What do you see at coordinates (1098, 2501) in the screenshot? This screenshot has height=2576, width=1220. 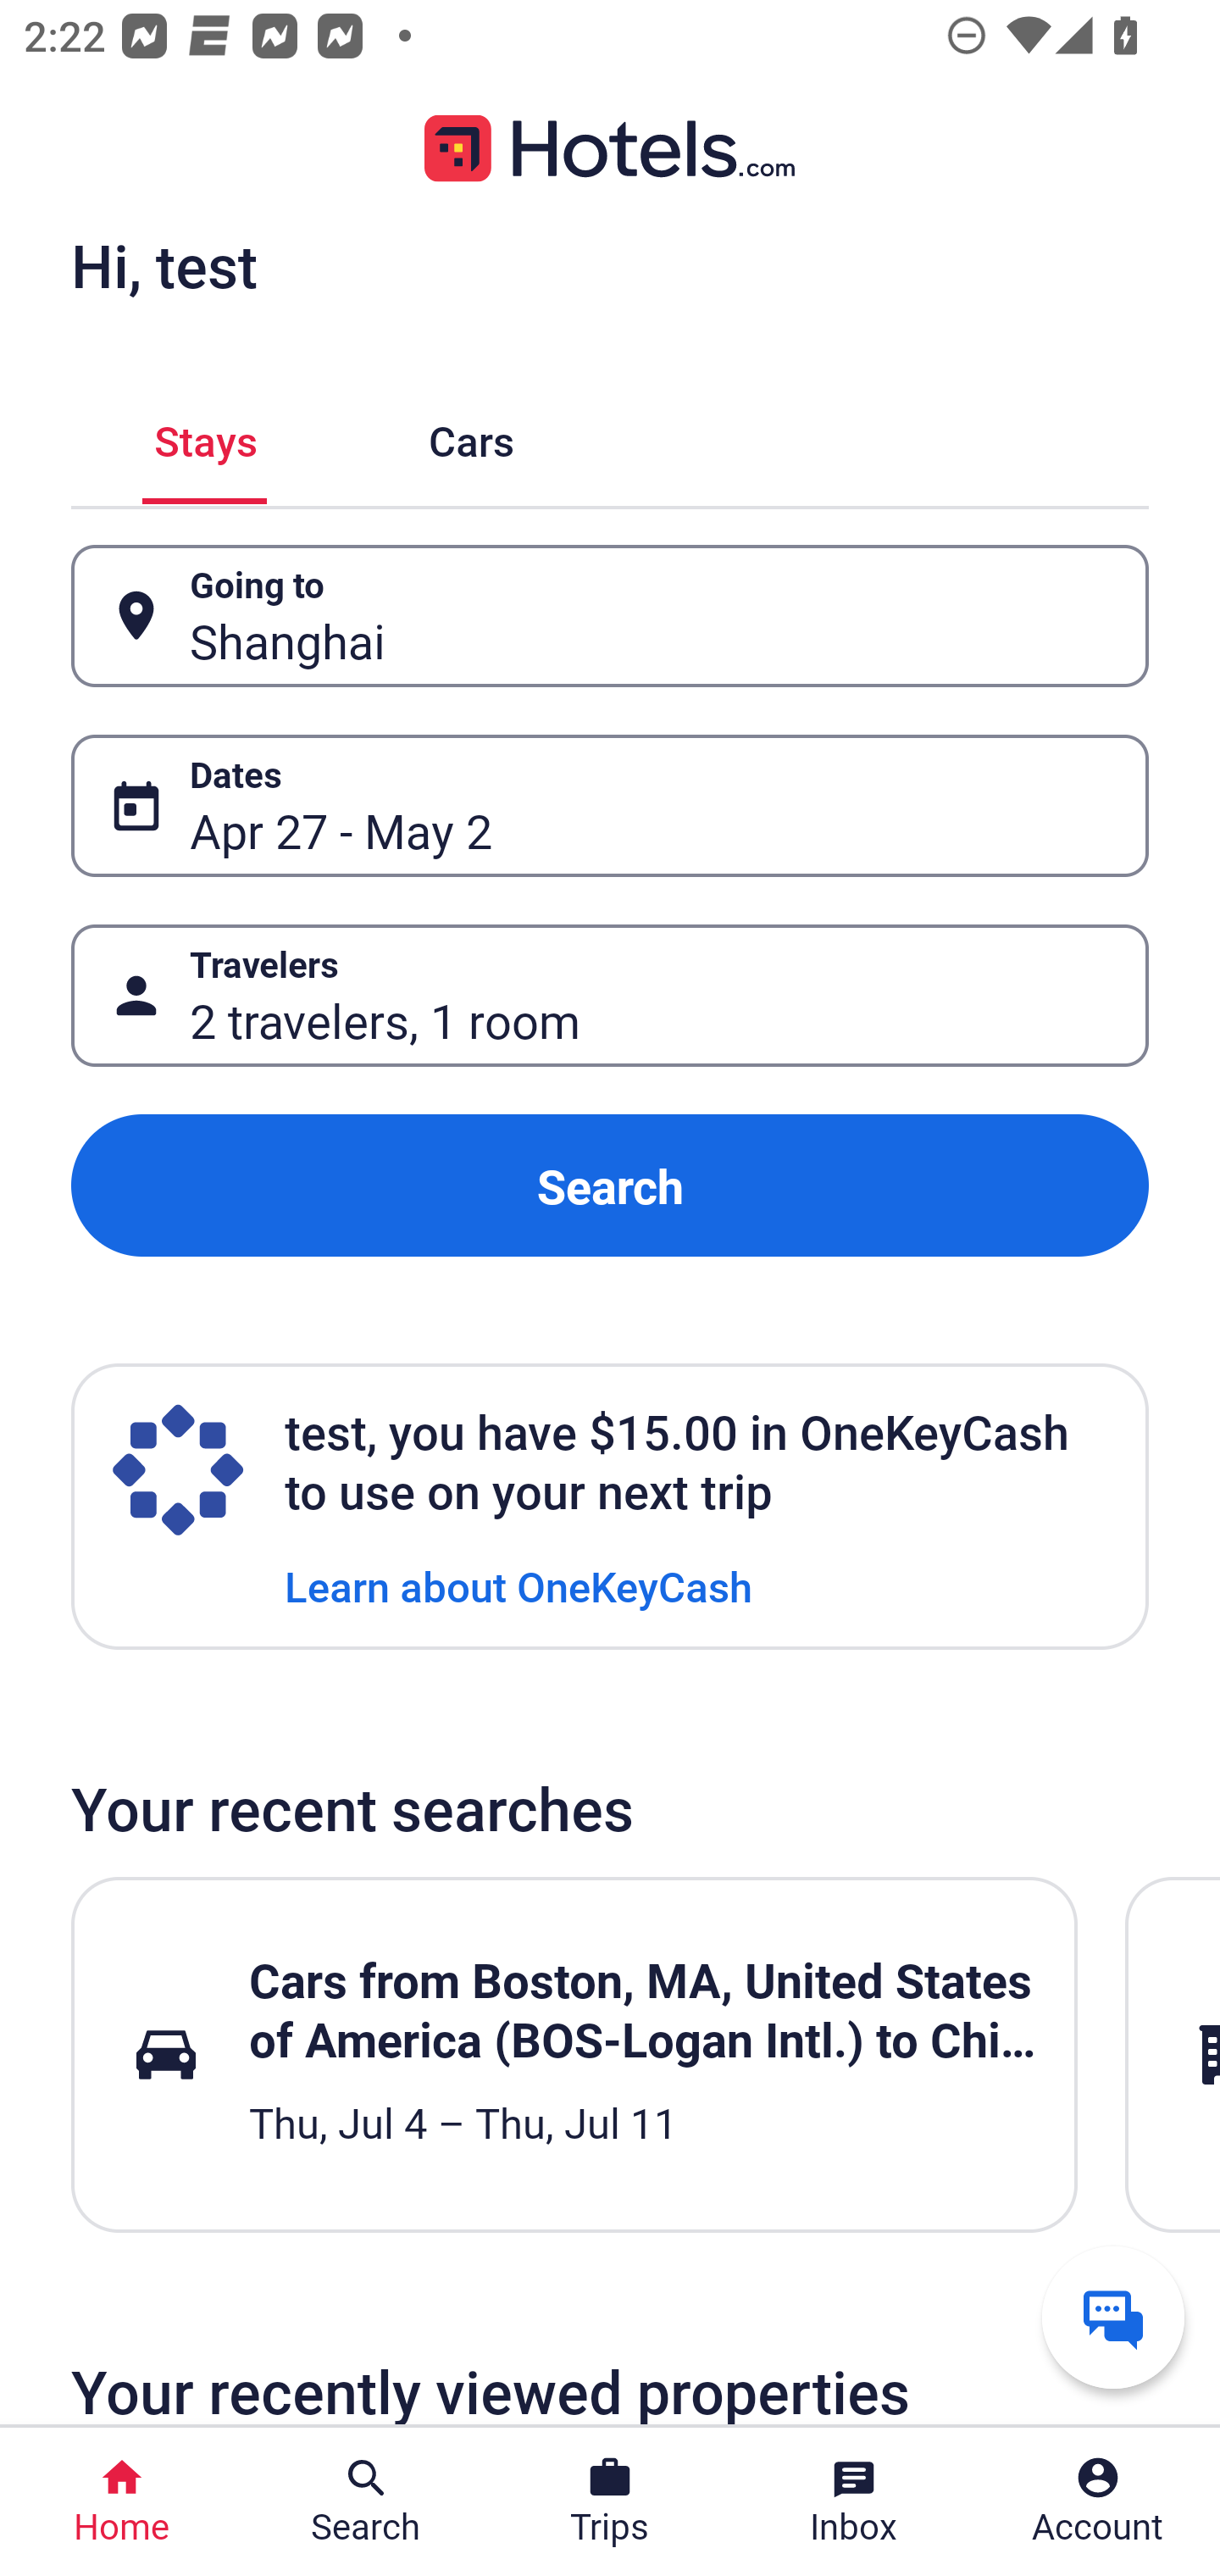 I see `Account Profile. Button` at bounding box center [1098, 2501].